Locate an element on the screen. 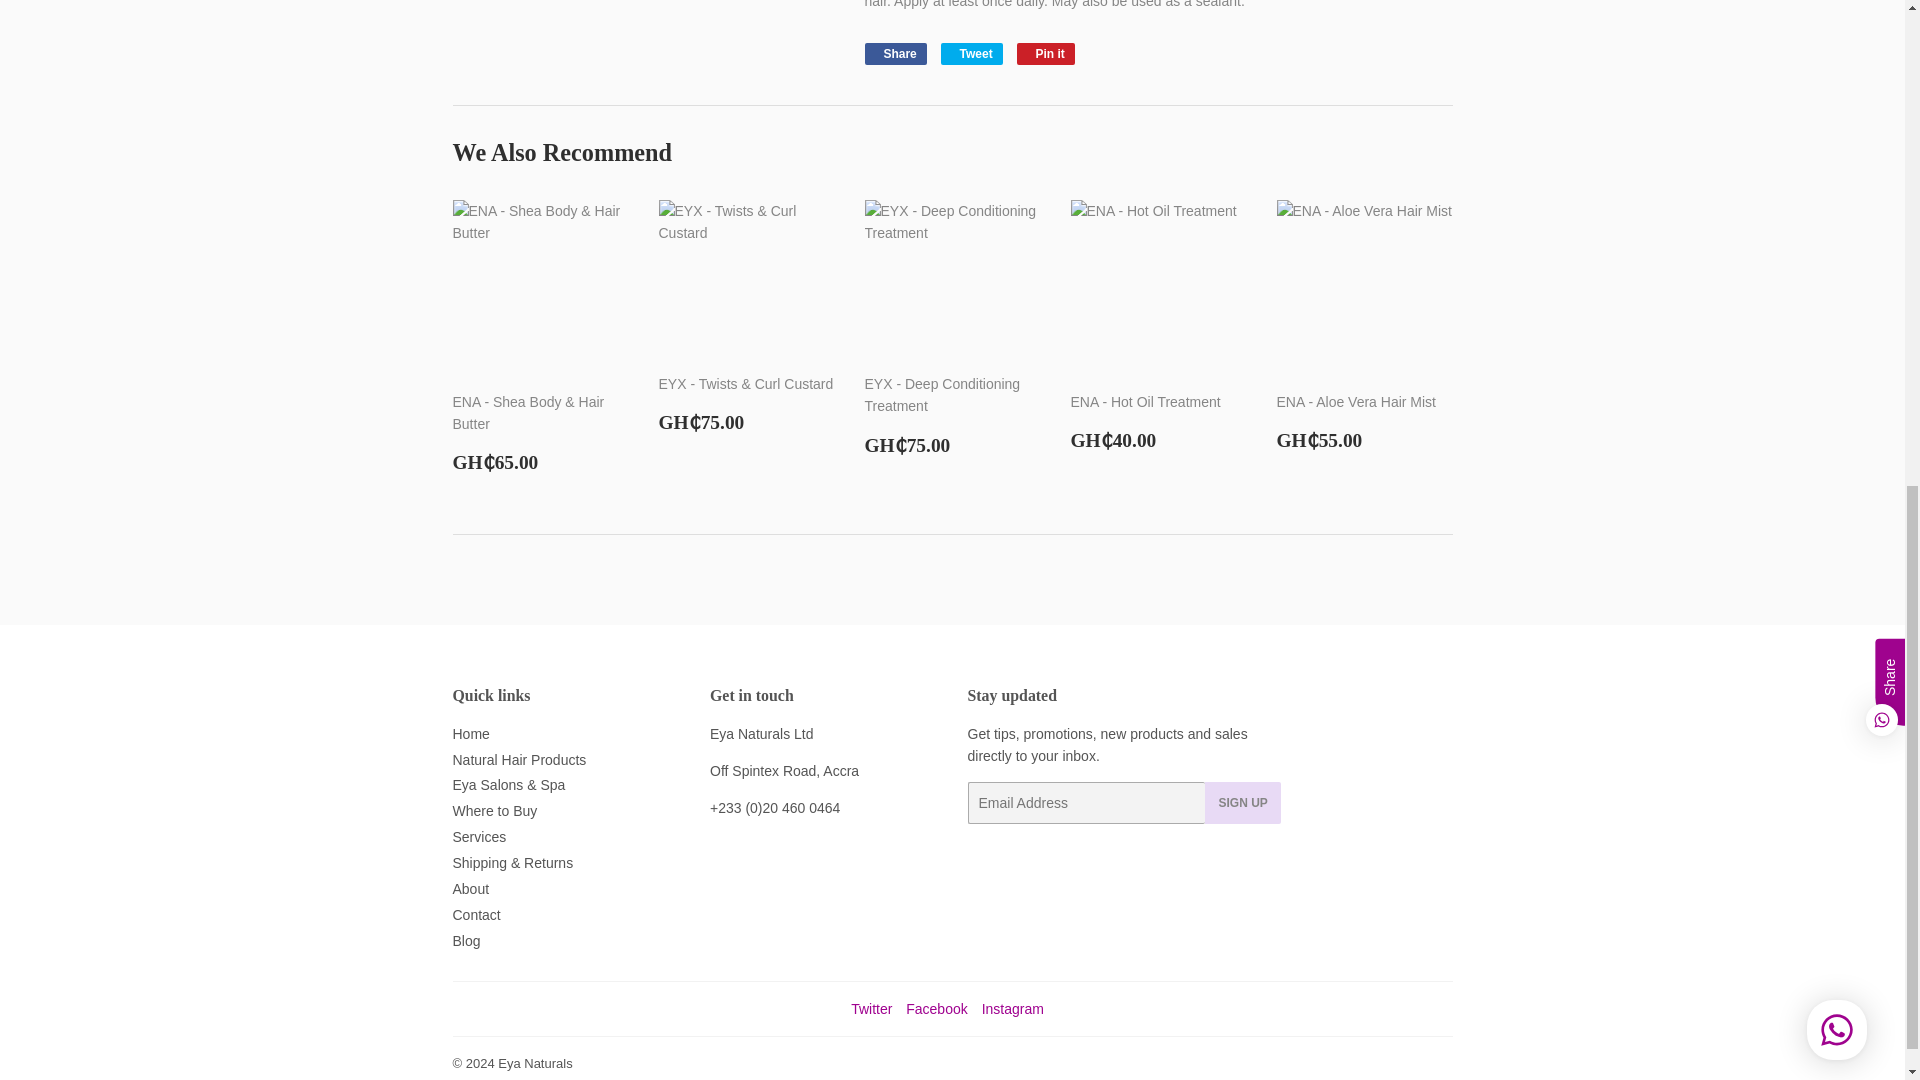 This screenshot has width=1920, height=1080. Pin on Pinterest is located at coordinates (936, 1009).